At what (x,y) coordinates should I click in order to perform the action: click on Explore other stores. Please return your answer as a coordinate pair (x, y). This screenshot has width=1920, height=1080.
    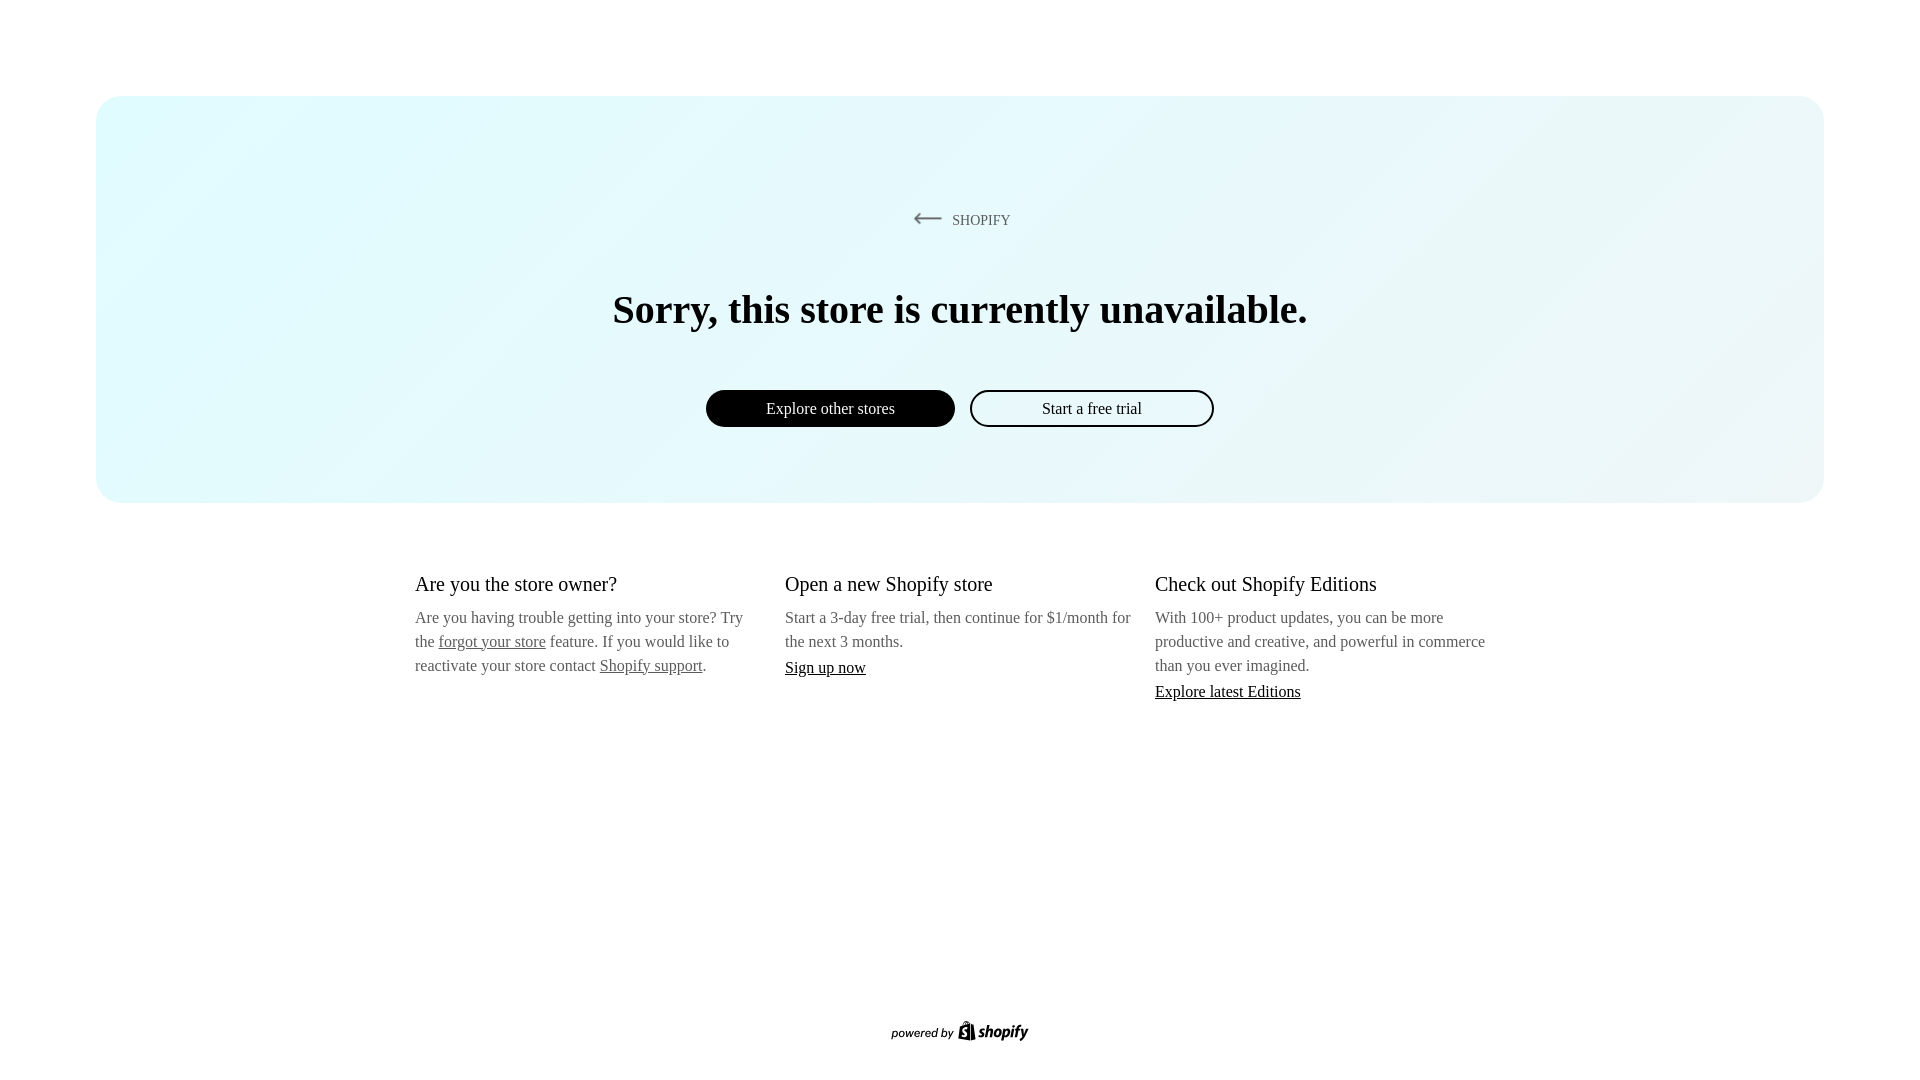
    Looking at the image, I should click on (830, 408).